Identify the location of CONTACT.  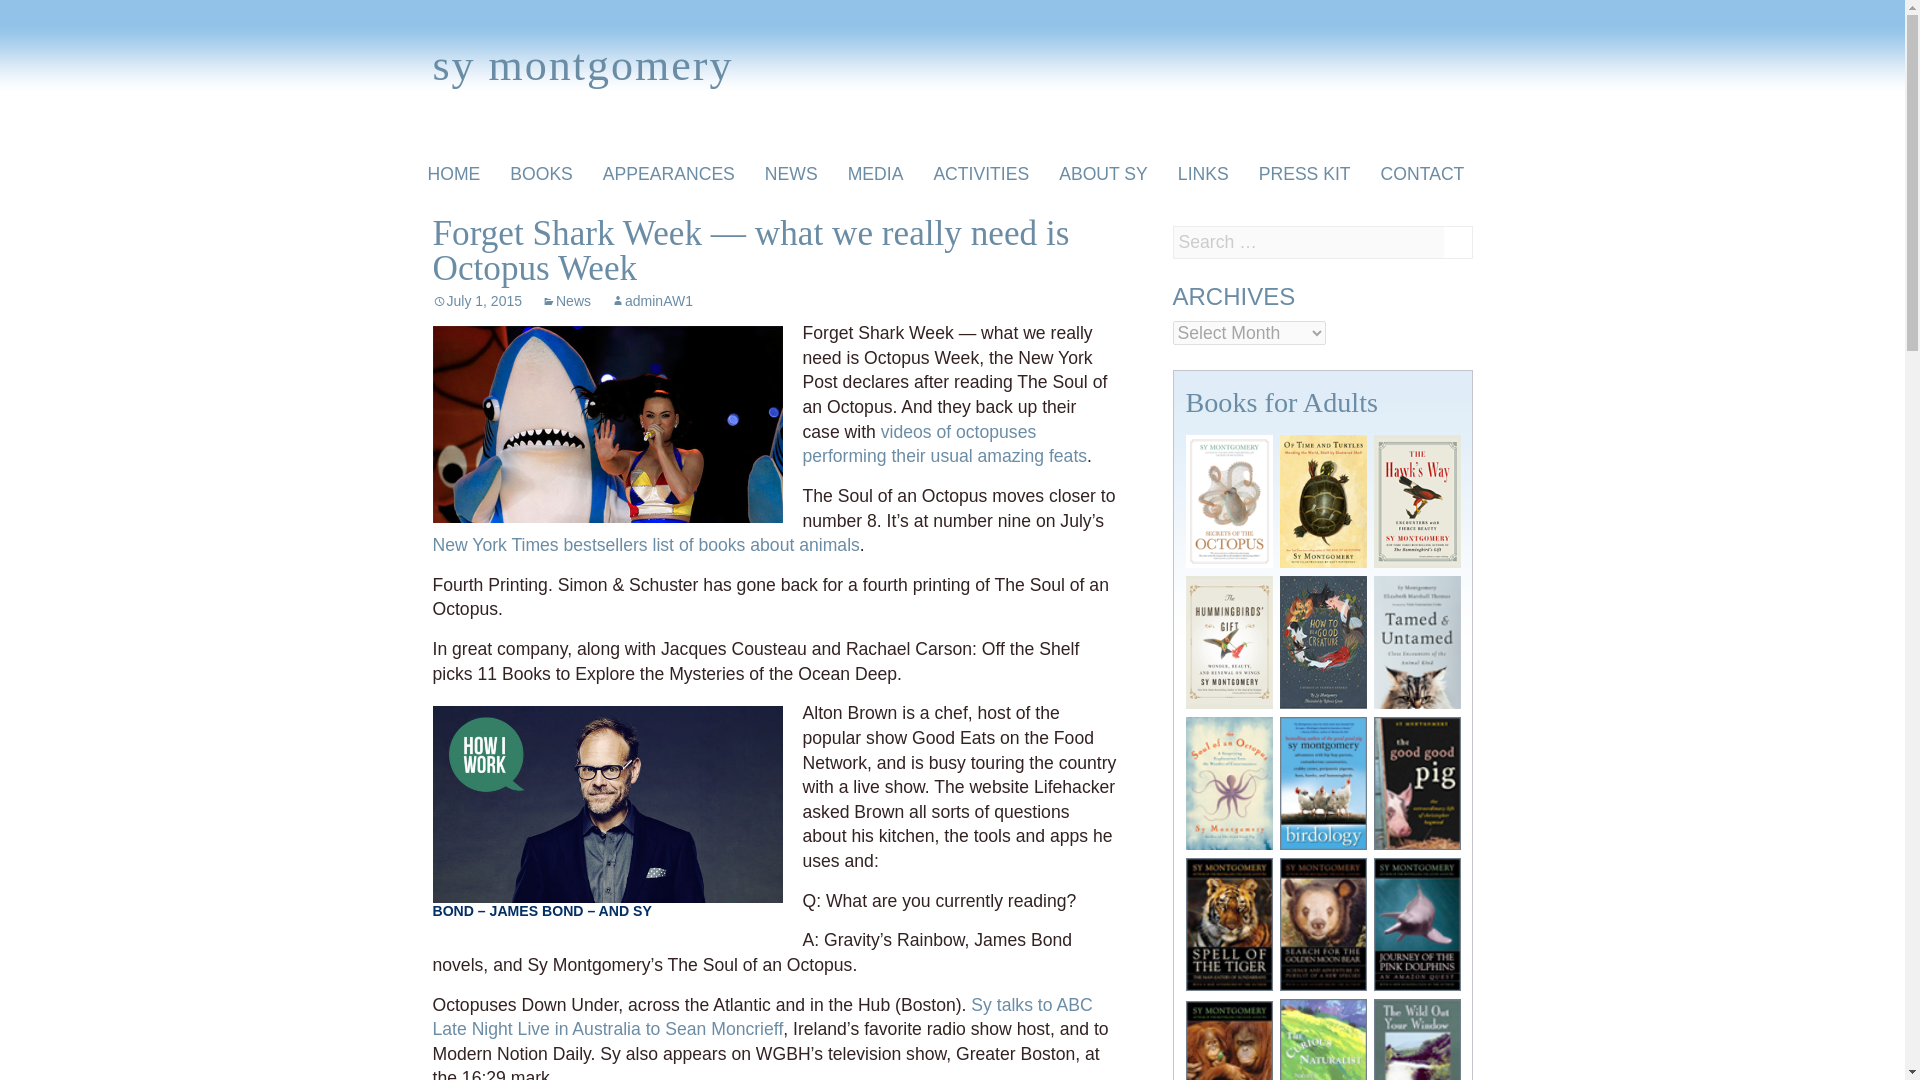
(1422, 174).